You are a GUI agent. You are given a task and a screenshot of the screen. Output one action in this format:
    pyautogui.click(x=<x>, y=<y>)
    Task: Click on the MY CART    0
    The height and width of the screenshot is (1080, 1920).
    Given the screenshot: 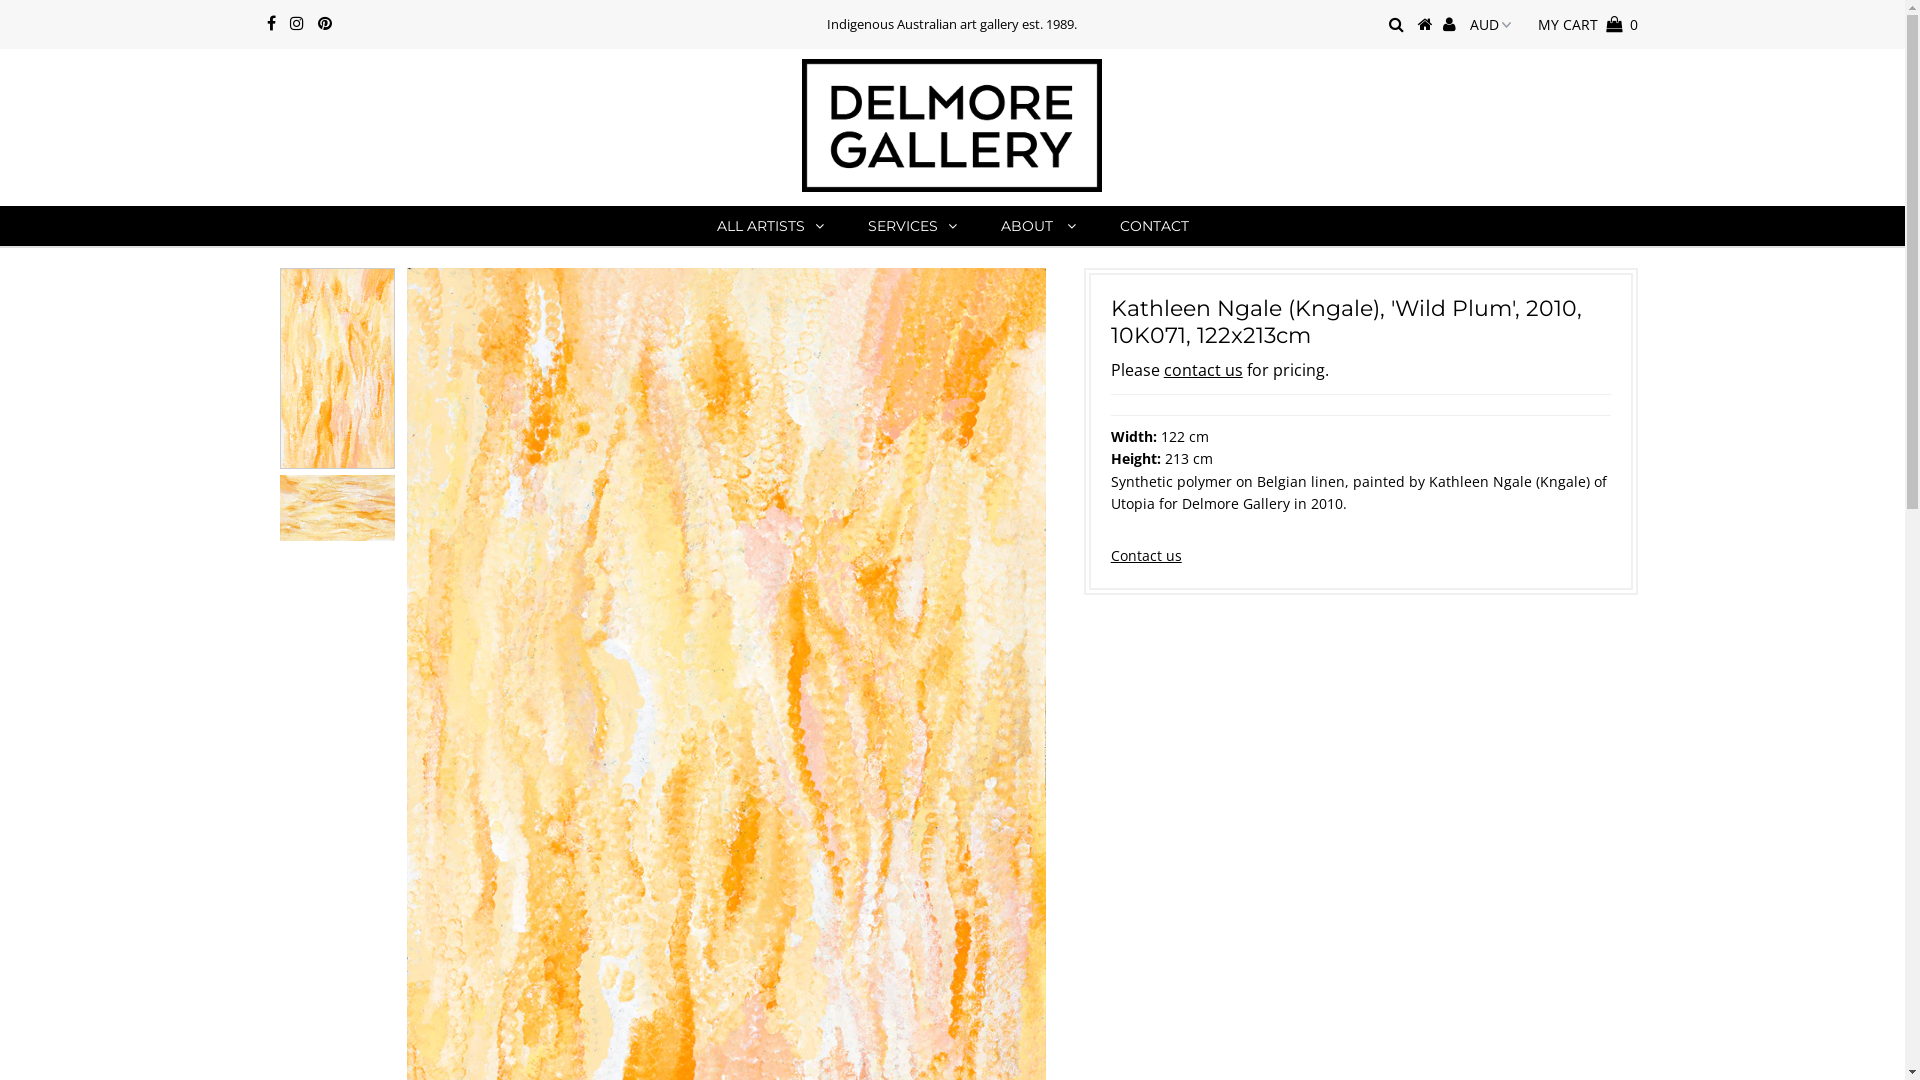 What is the action you would take?
    pyautogui.click(x=1588, y=24)
    